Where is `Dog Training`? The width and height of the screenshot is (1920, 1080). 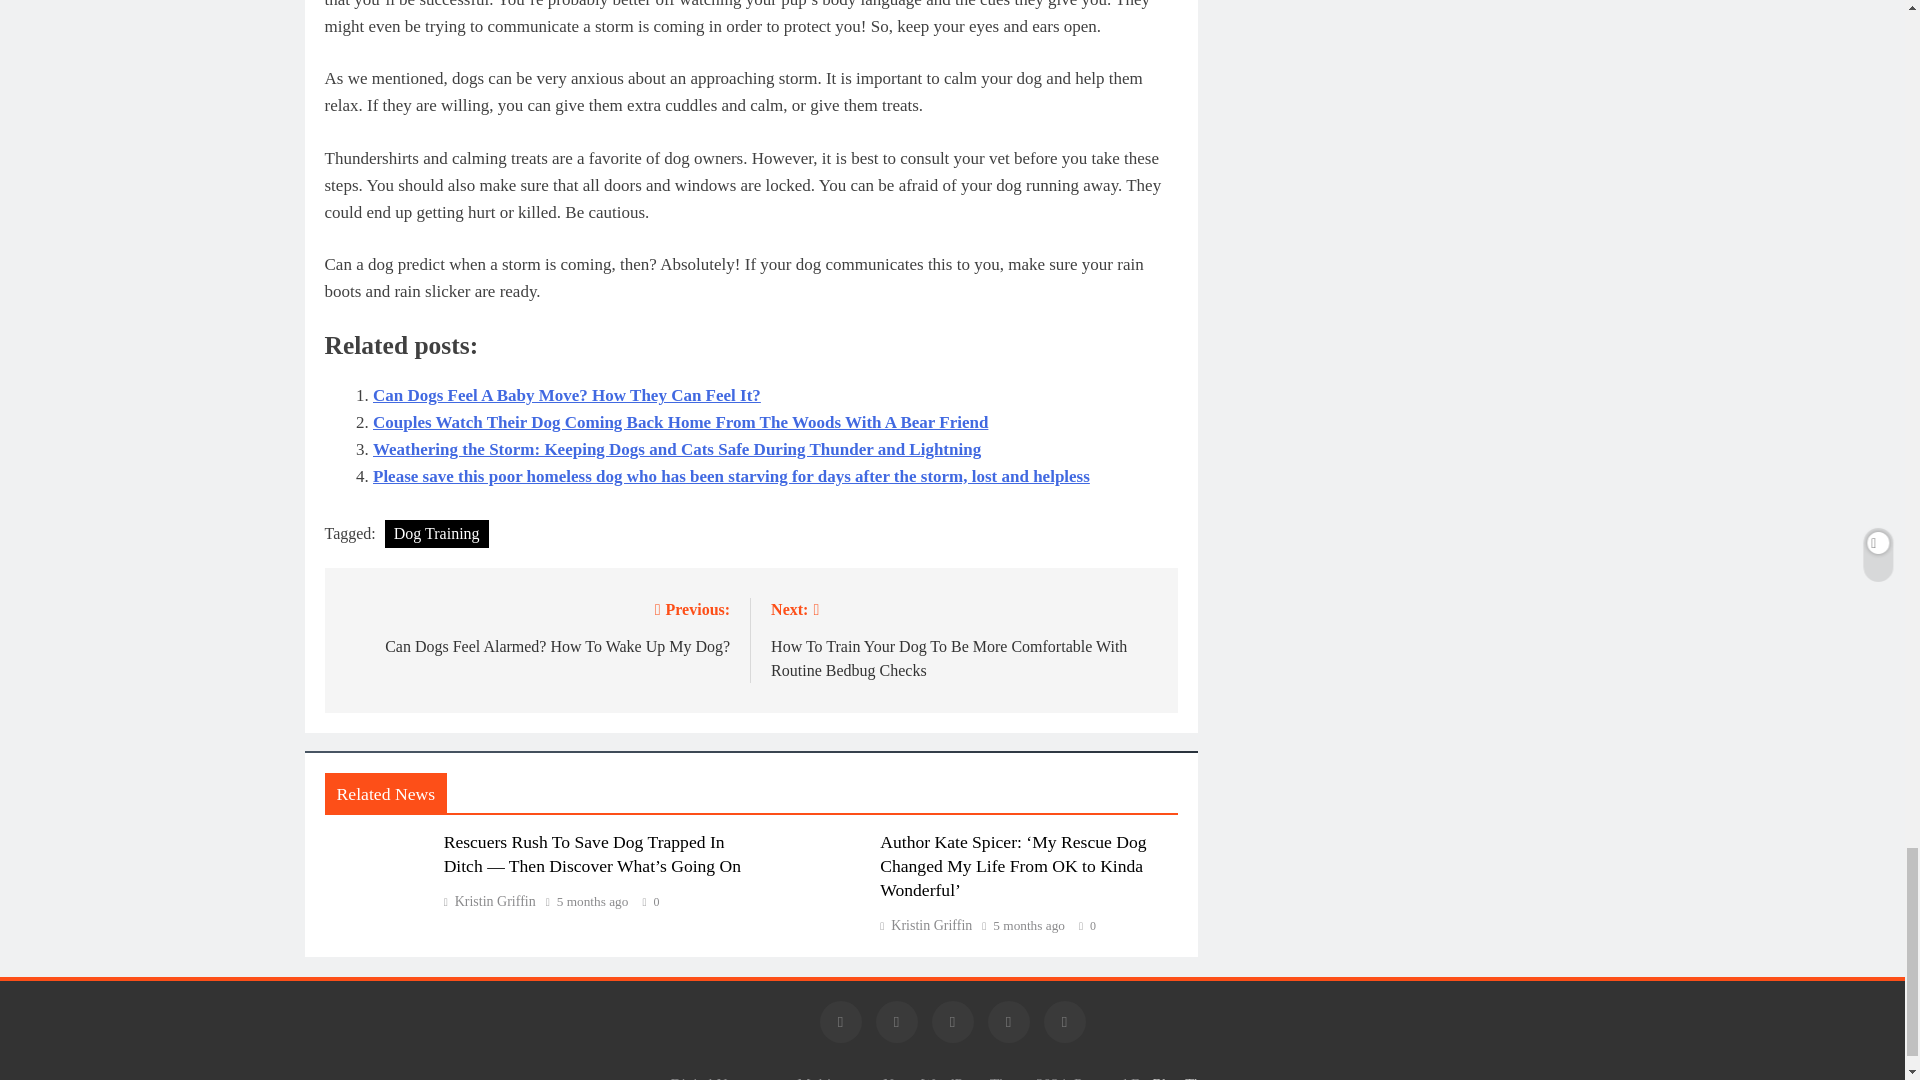 Dog Training is located at coordinates (437, 533).